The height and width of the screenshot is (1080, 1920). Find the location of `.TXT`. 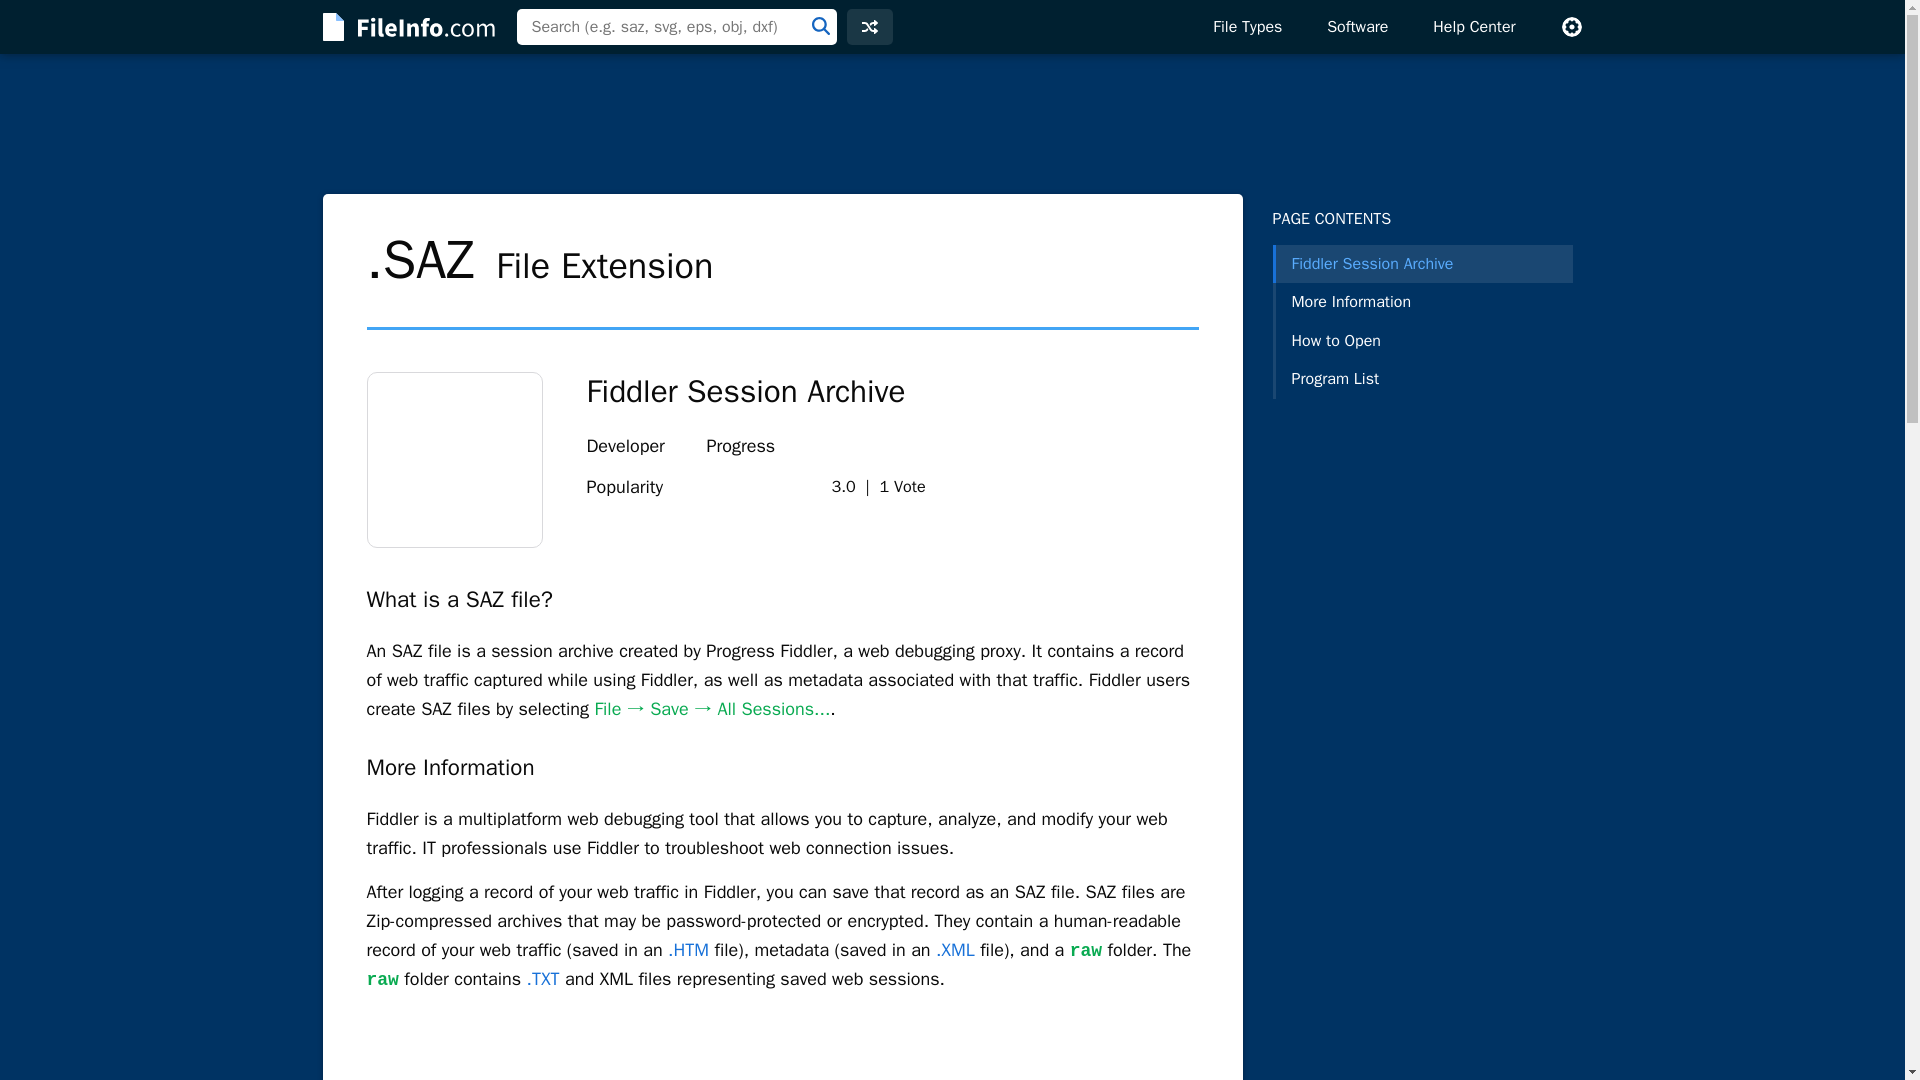

.TXT is located at coordinates (543, 978).